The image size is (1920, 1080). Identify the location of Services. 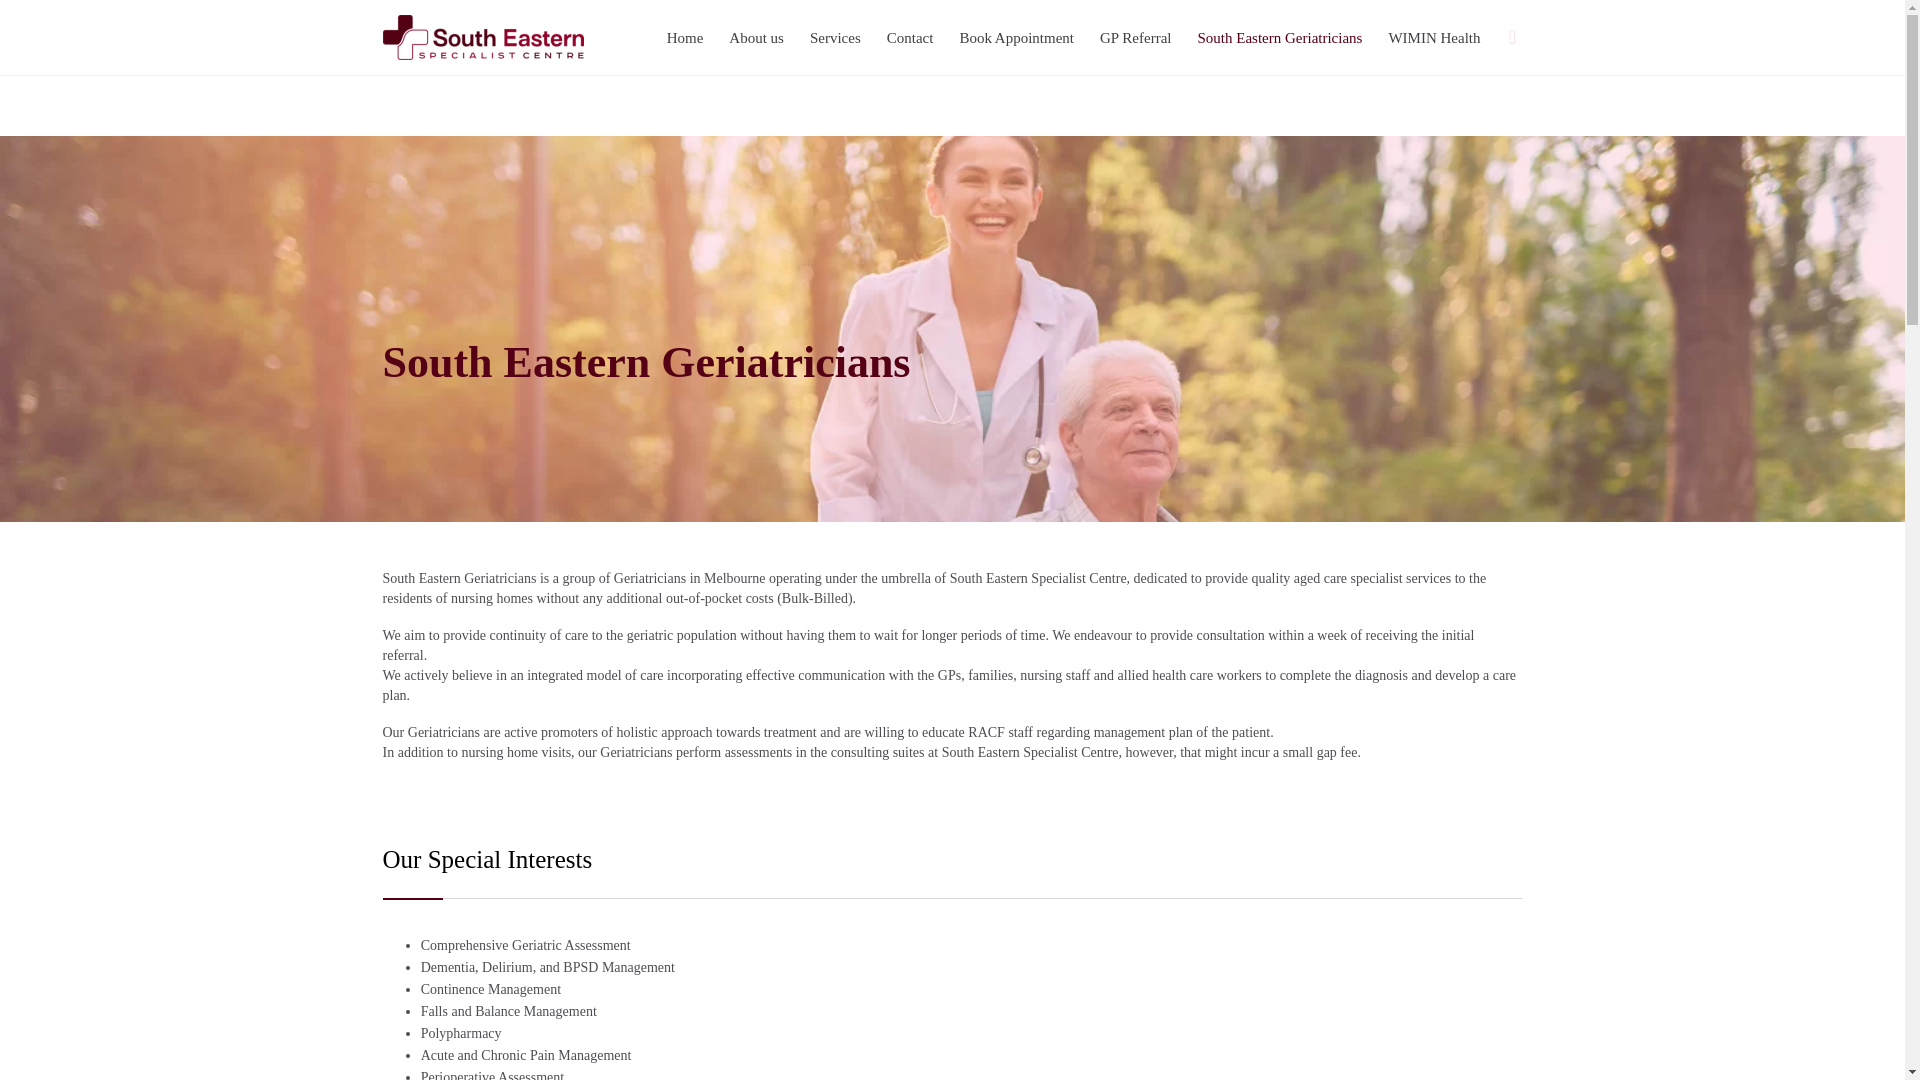
(834, 38).